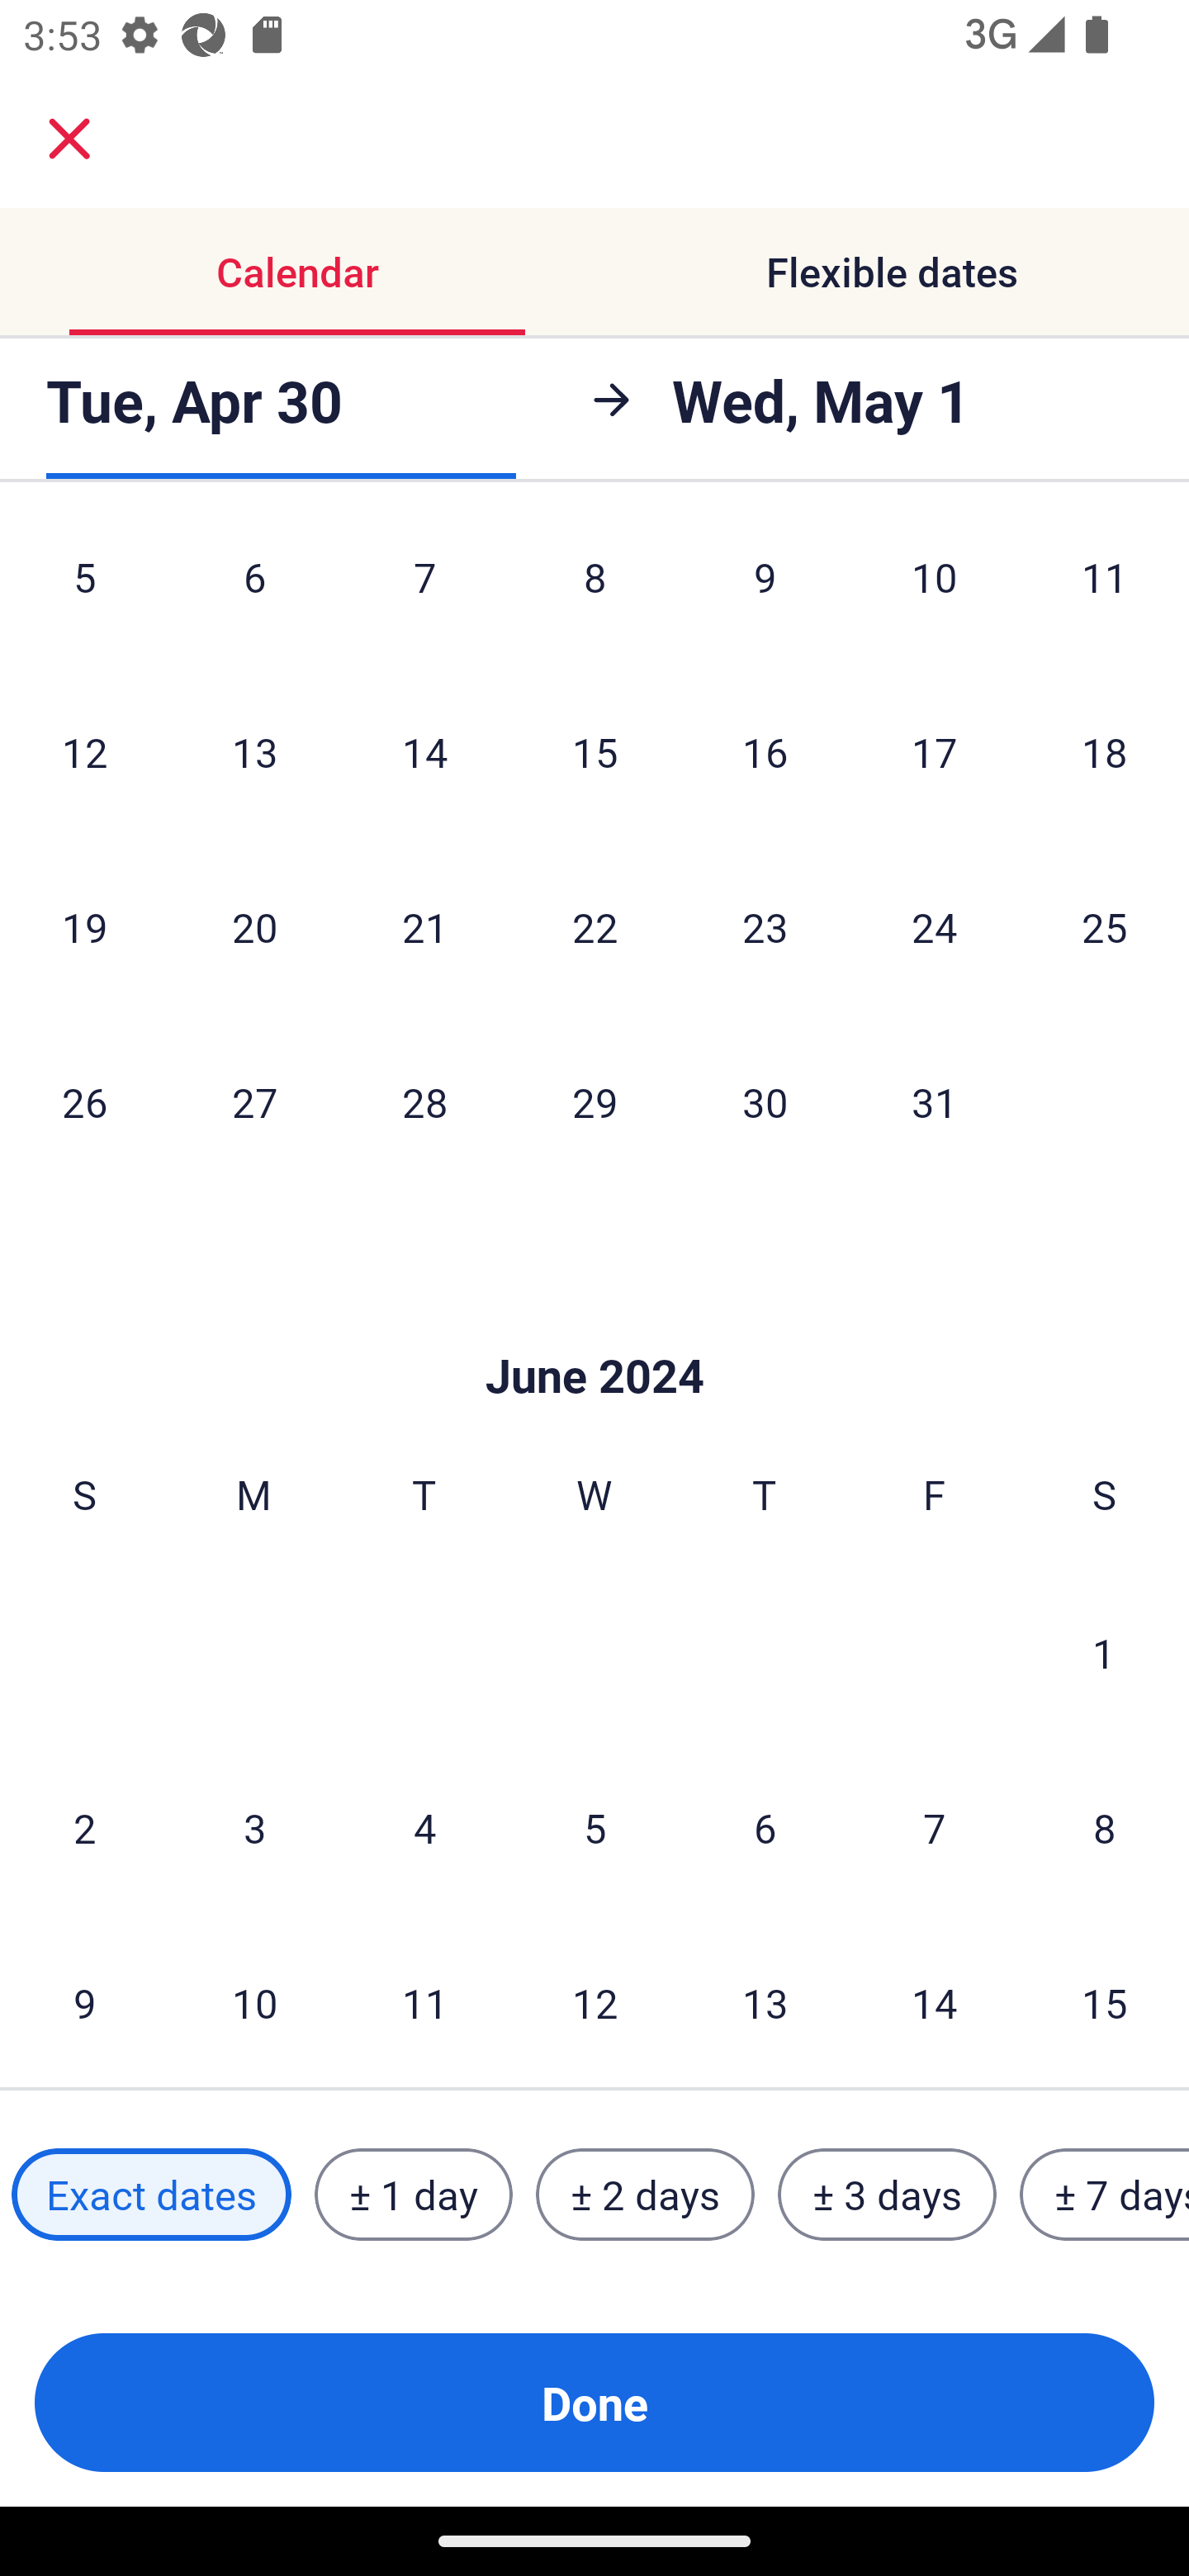 This screenshot has width=1189, height=2576. Describe the element at coordinates (594, 1828) in the screenshot. I see `5 Wednesday, June 5, 2024` at that location.